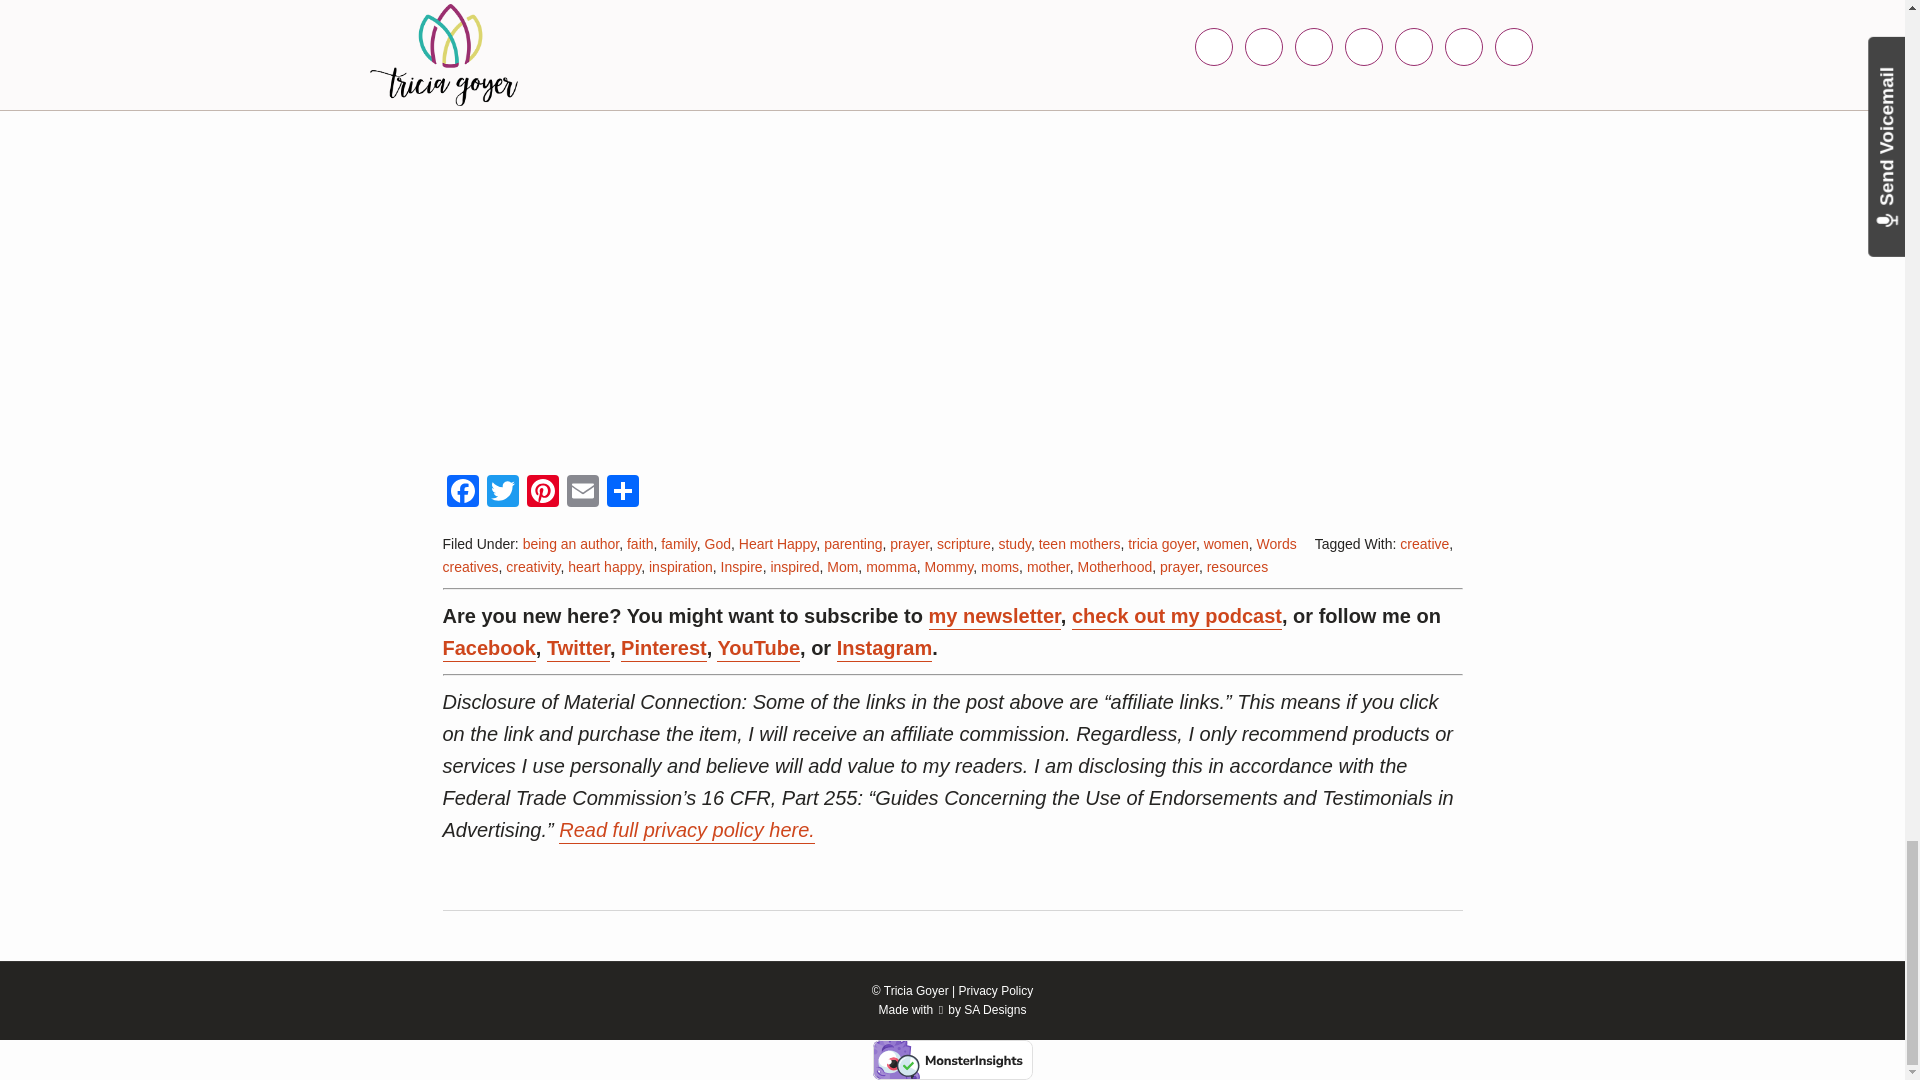  I want to click on Pinterest, so click(542, 493).